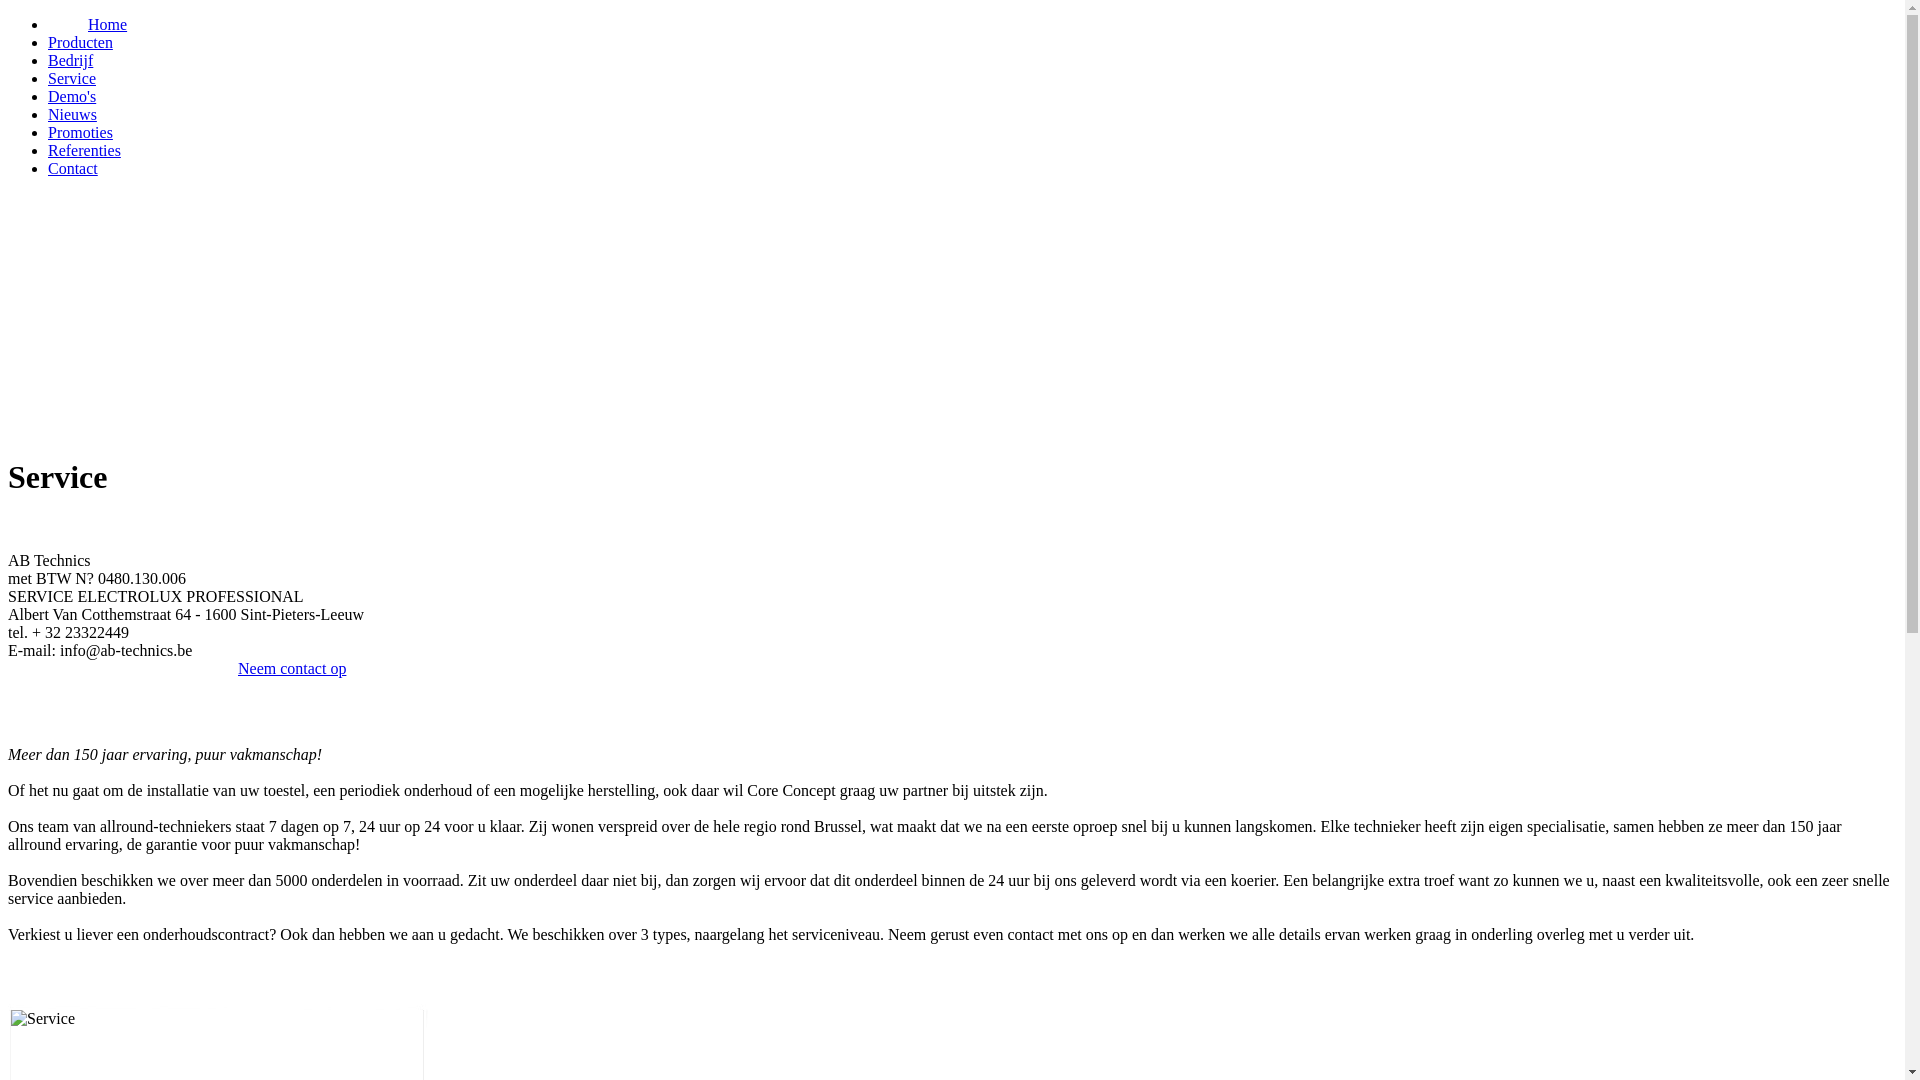  I want to click on Nieuws, so click(72, 114).